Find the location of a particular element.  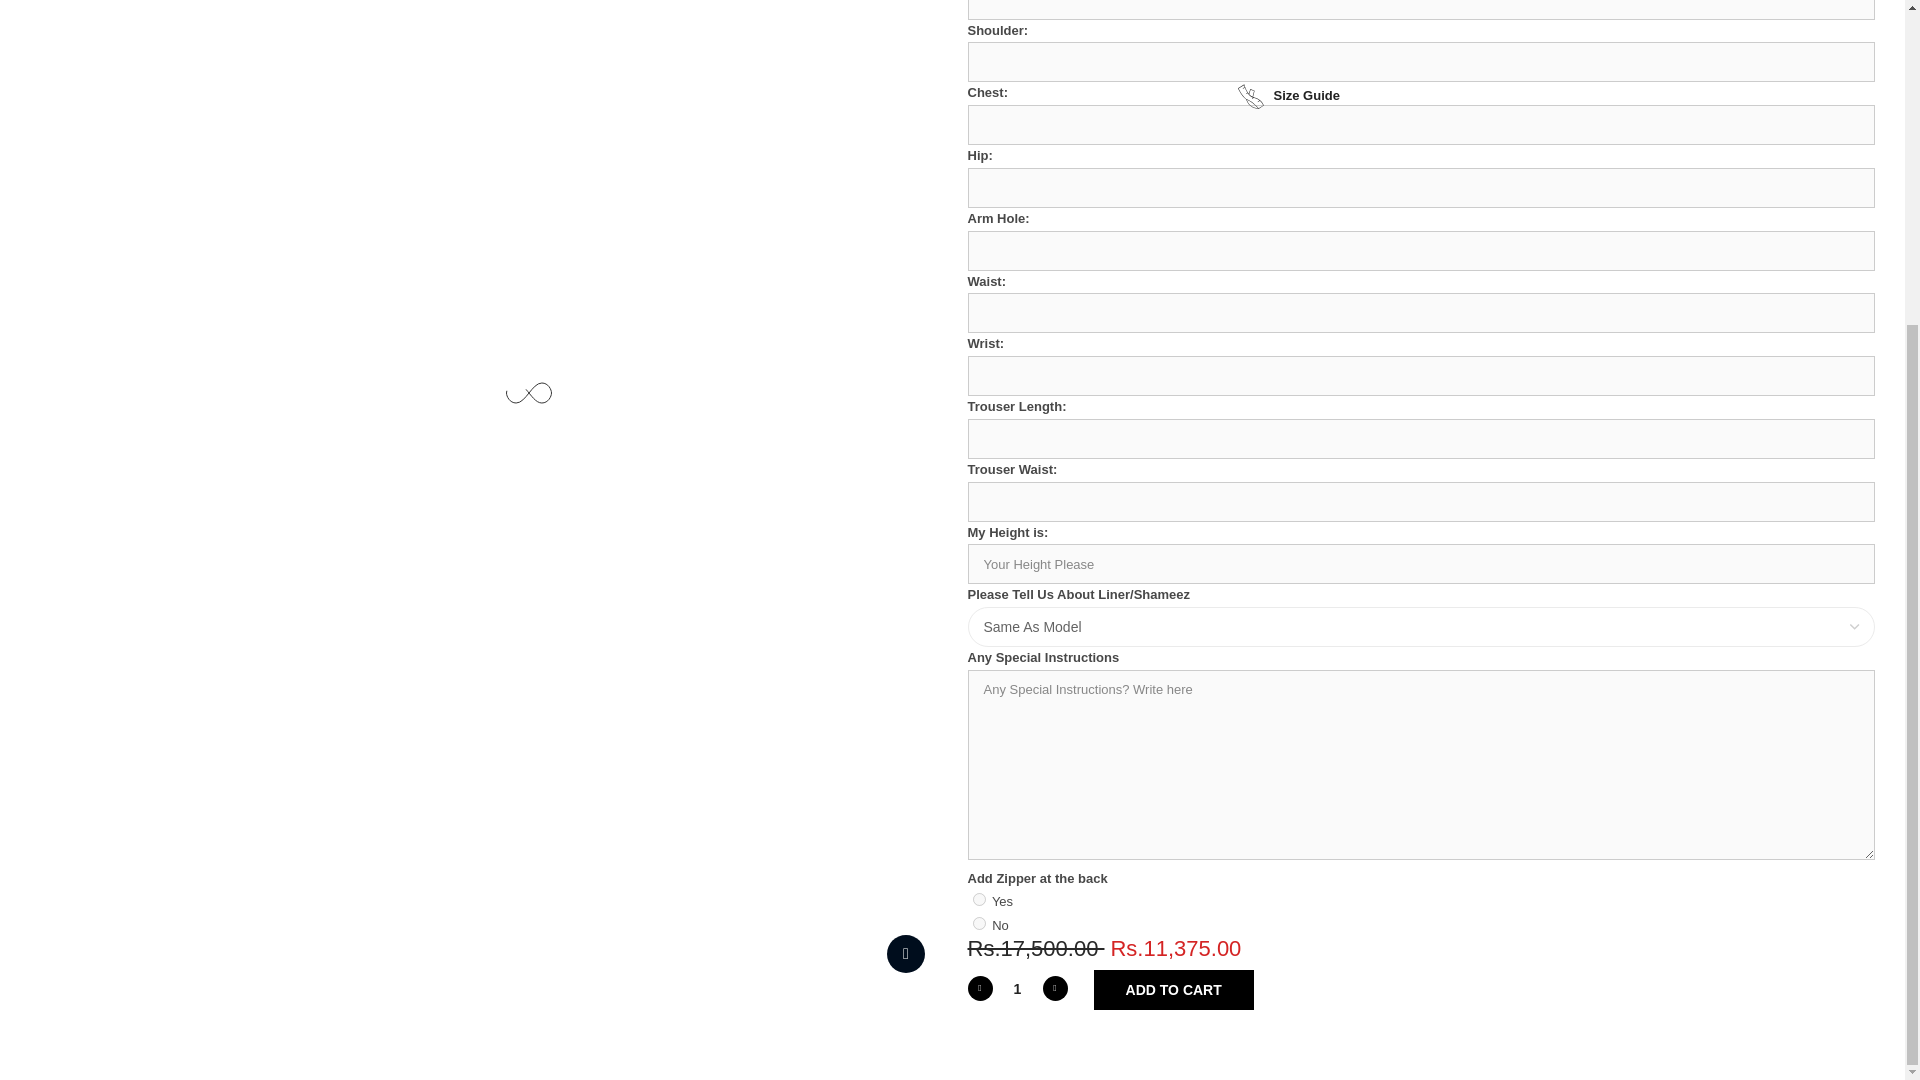

ADD TO CART is located at coordinates (1174, 989).